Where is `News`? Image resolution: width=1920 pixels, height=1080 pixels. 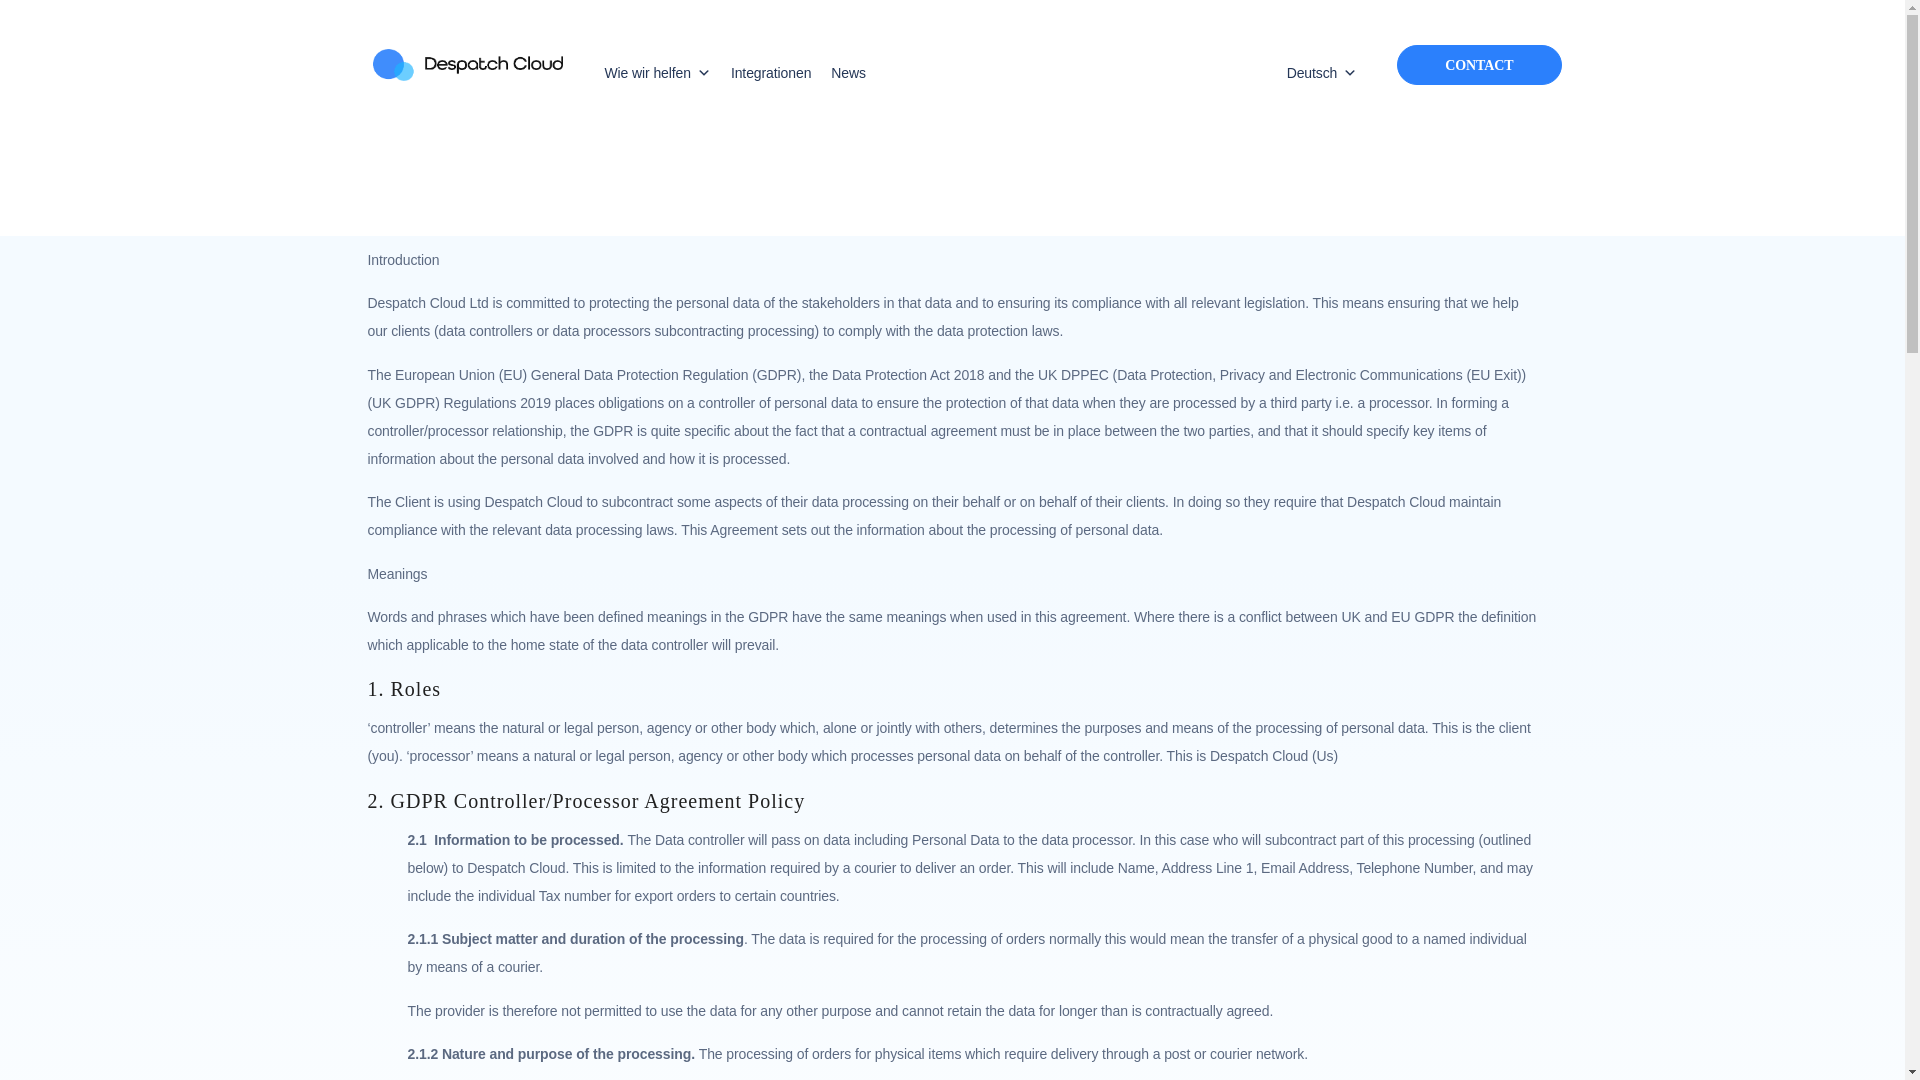
News is located at coordinates (848, 72).